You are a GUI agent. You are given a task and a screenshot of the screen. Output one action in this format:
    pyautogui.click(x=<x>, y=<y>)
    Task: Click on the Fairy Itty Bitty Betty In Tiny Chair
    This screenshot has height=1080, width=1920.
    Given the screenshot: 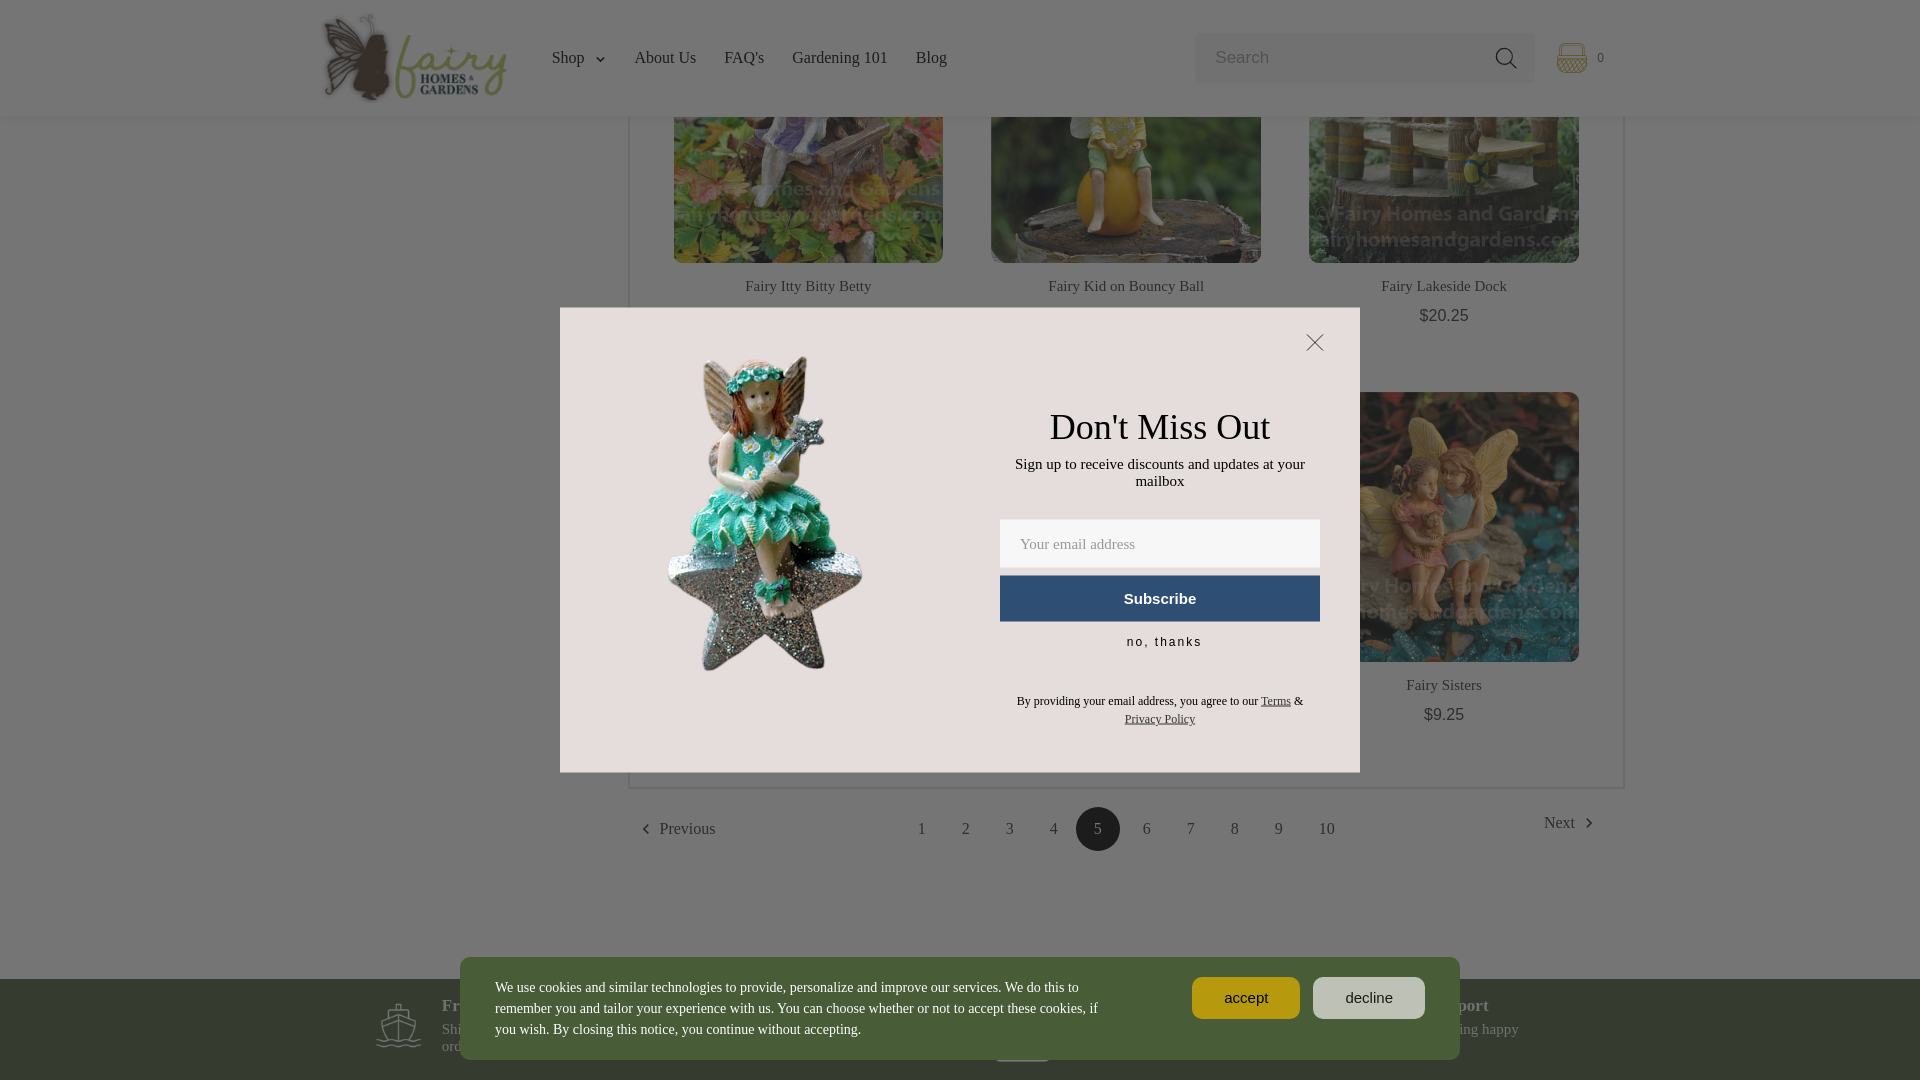 What is the action you would take?
    pyautogui.click(x=808, y=132)
    